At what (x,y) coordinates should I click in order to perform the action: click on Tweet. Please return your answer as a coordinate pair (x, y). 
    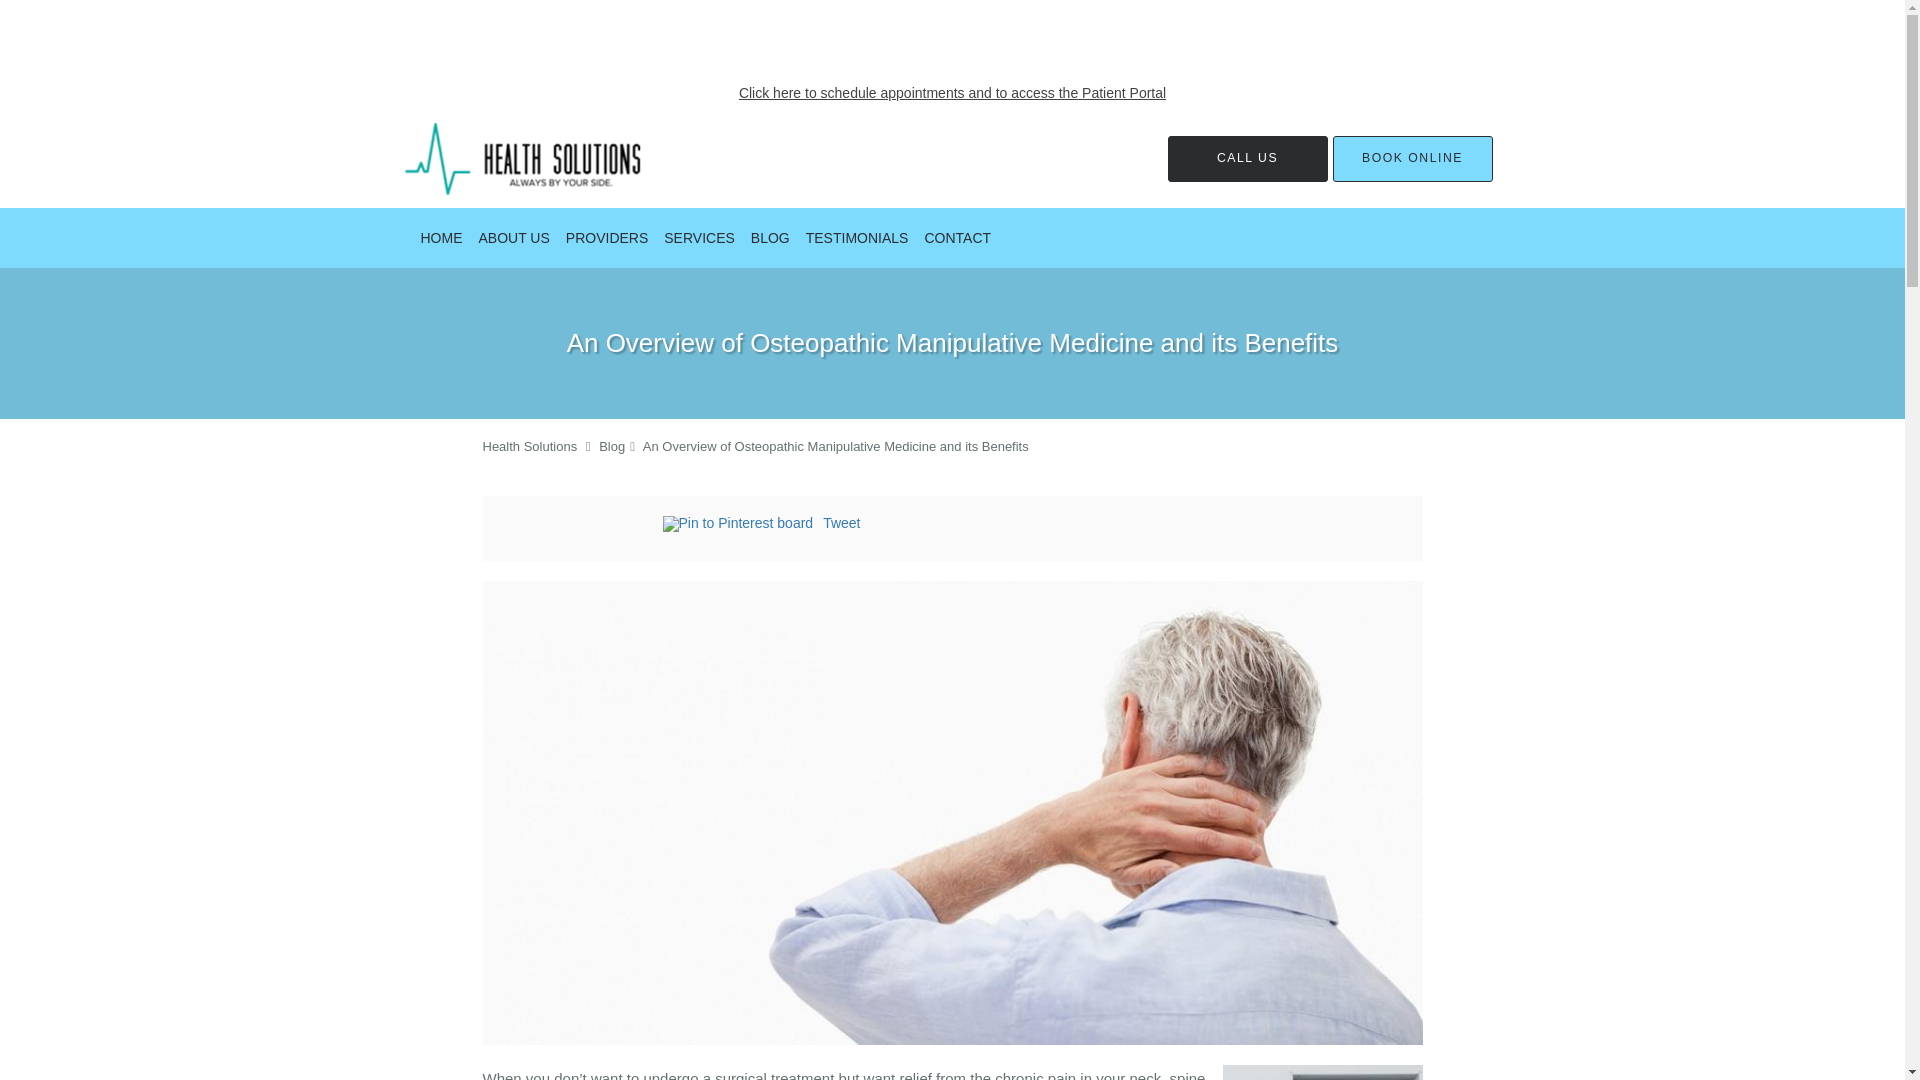
    Looking at the image, I should click on (842, 523).